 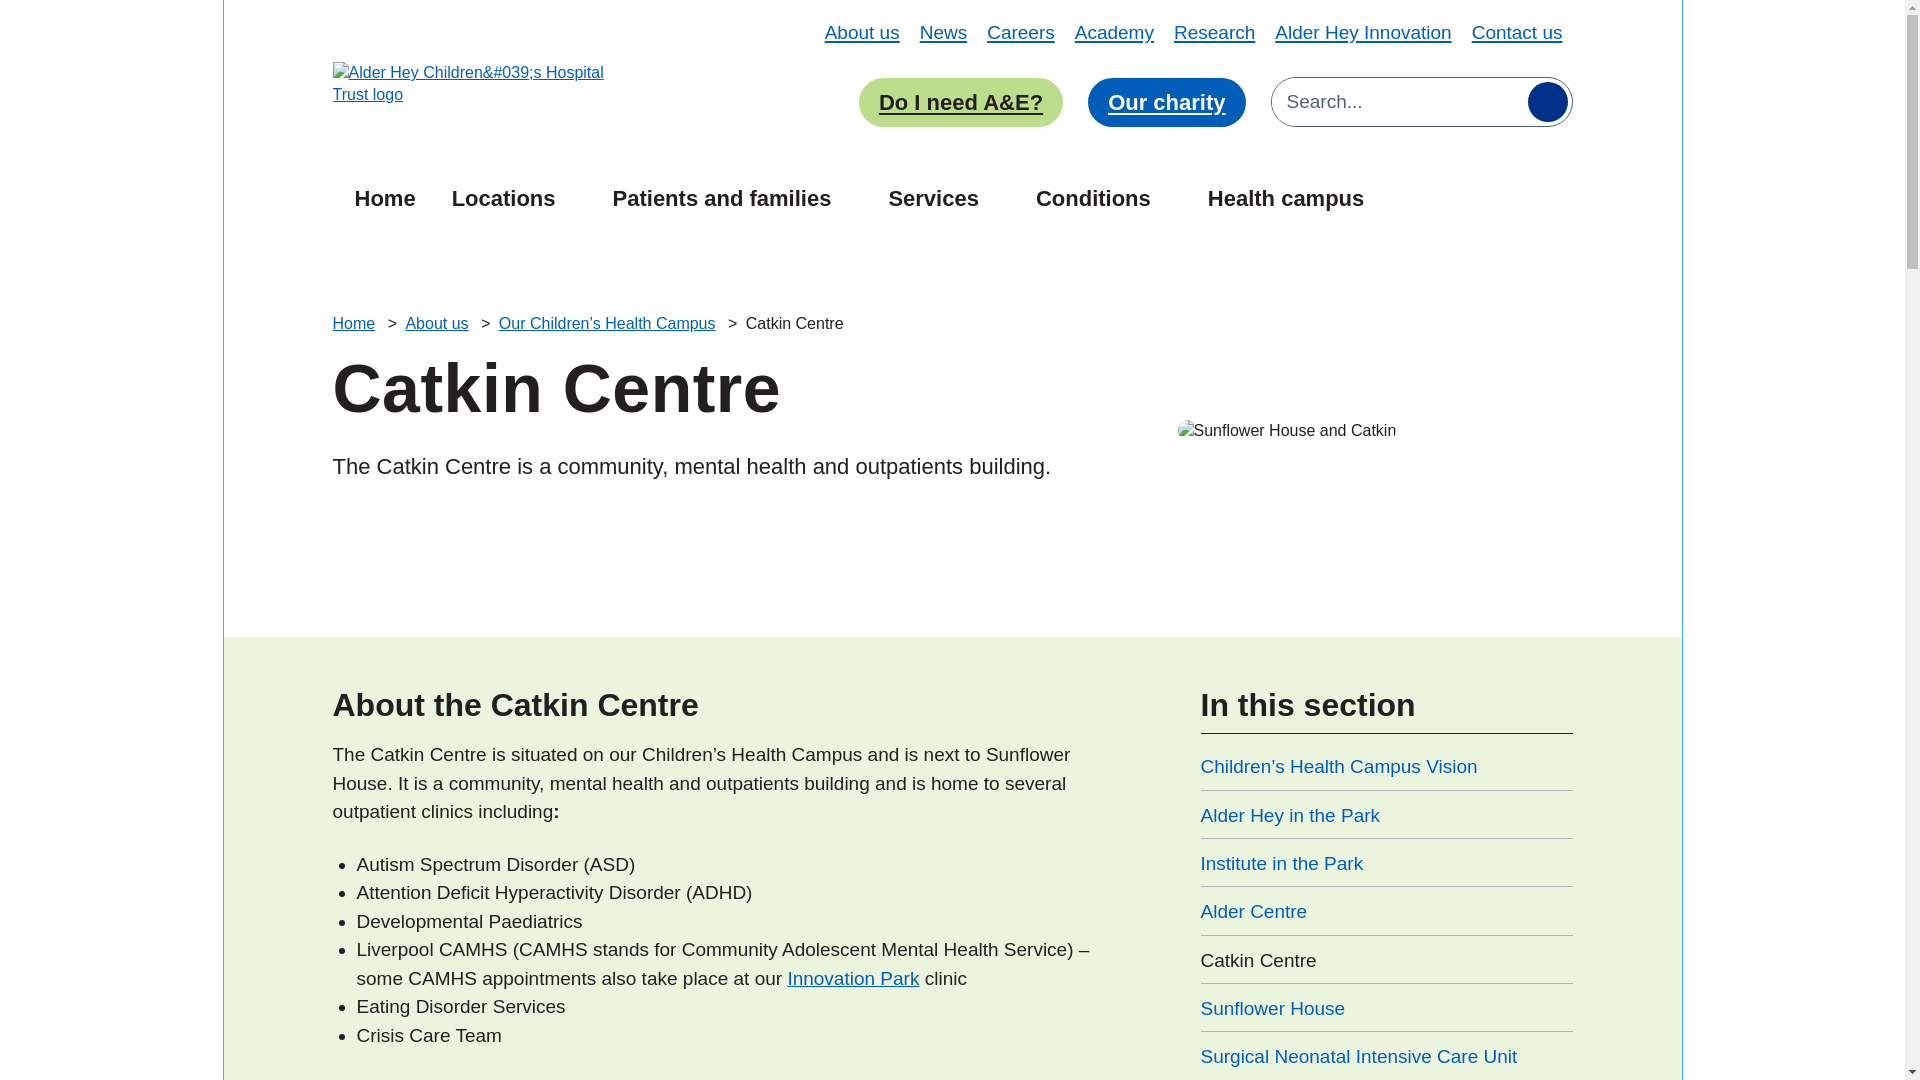 What do you see at coordinates (514, 197) in the screenshot?
I see `Locations` at bounding box center [514, 197].